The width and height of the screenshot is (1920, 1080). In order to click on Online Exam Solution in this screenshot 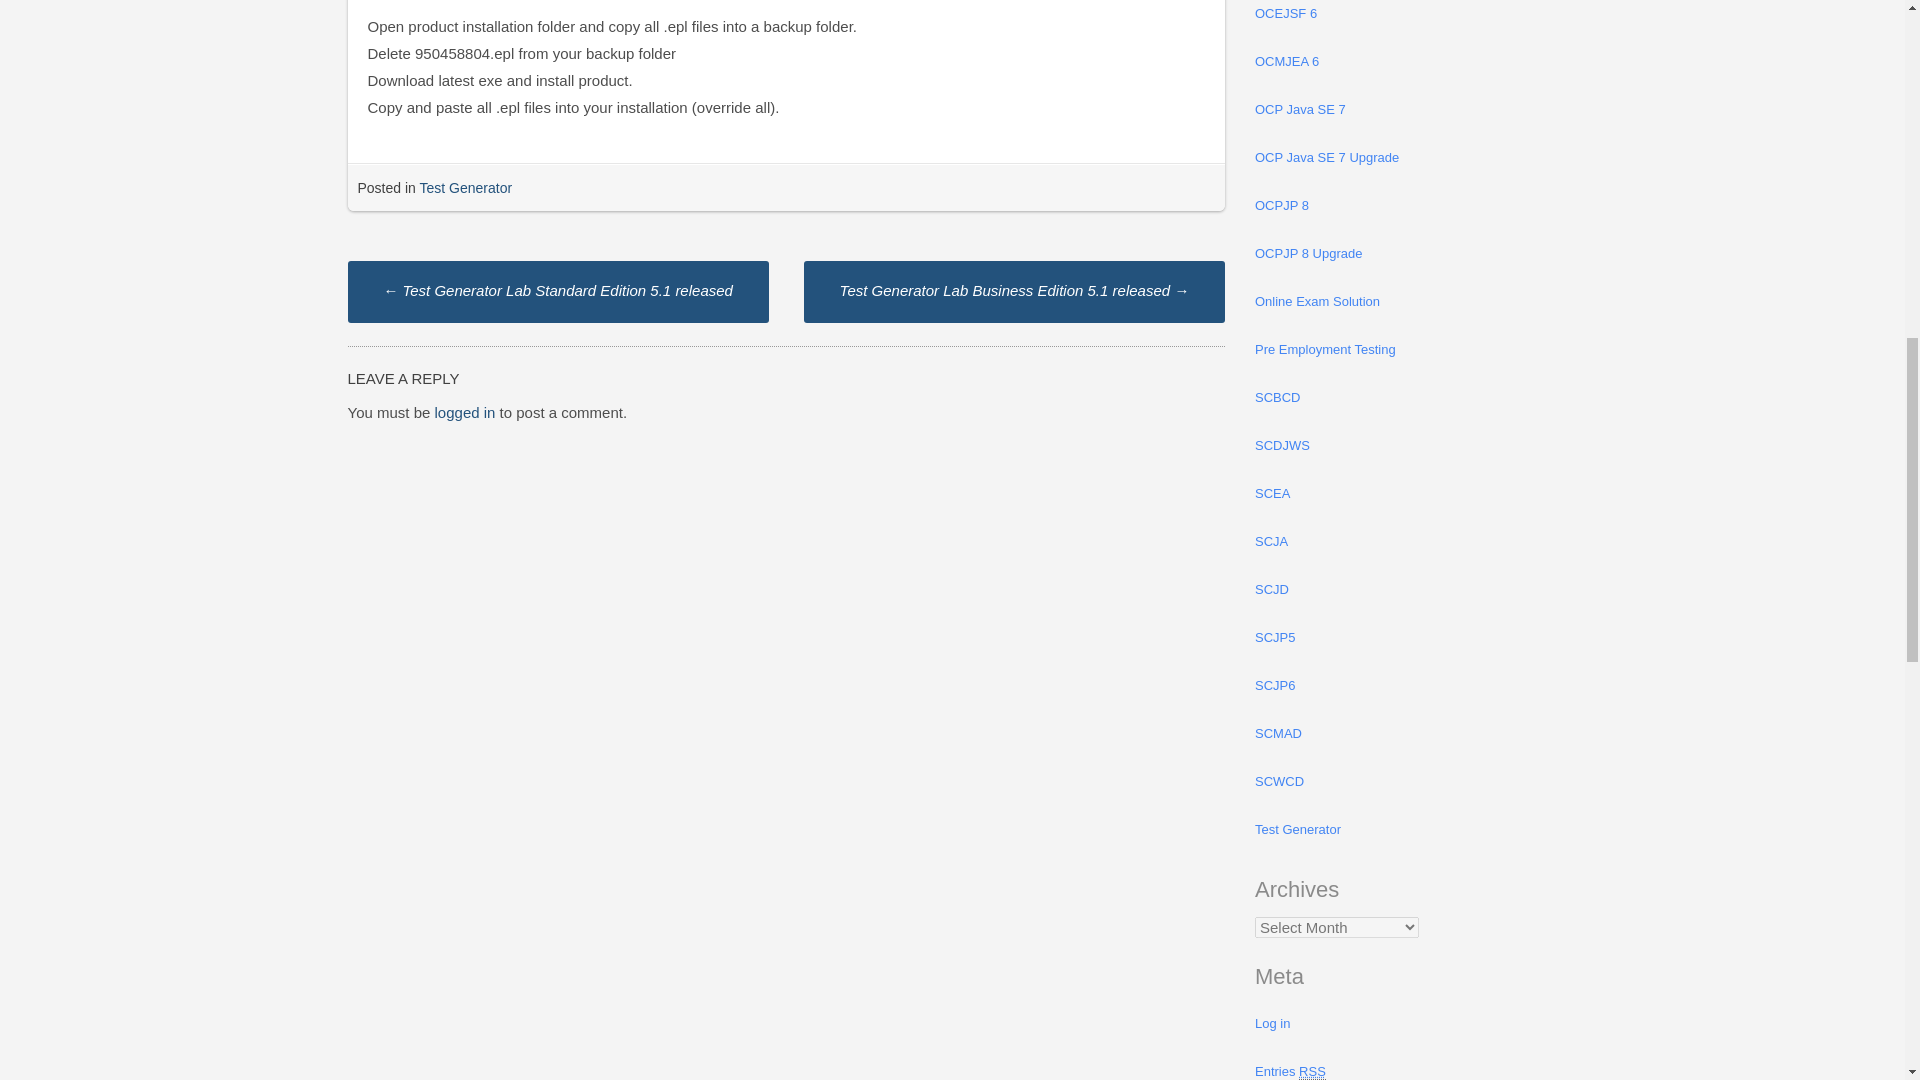, I will do `click(1392, 302)`.